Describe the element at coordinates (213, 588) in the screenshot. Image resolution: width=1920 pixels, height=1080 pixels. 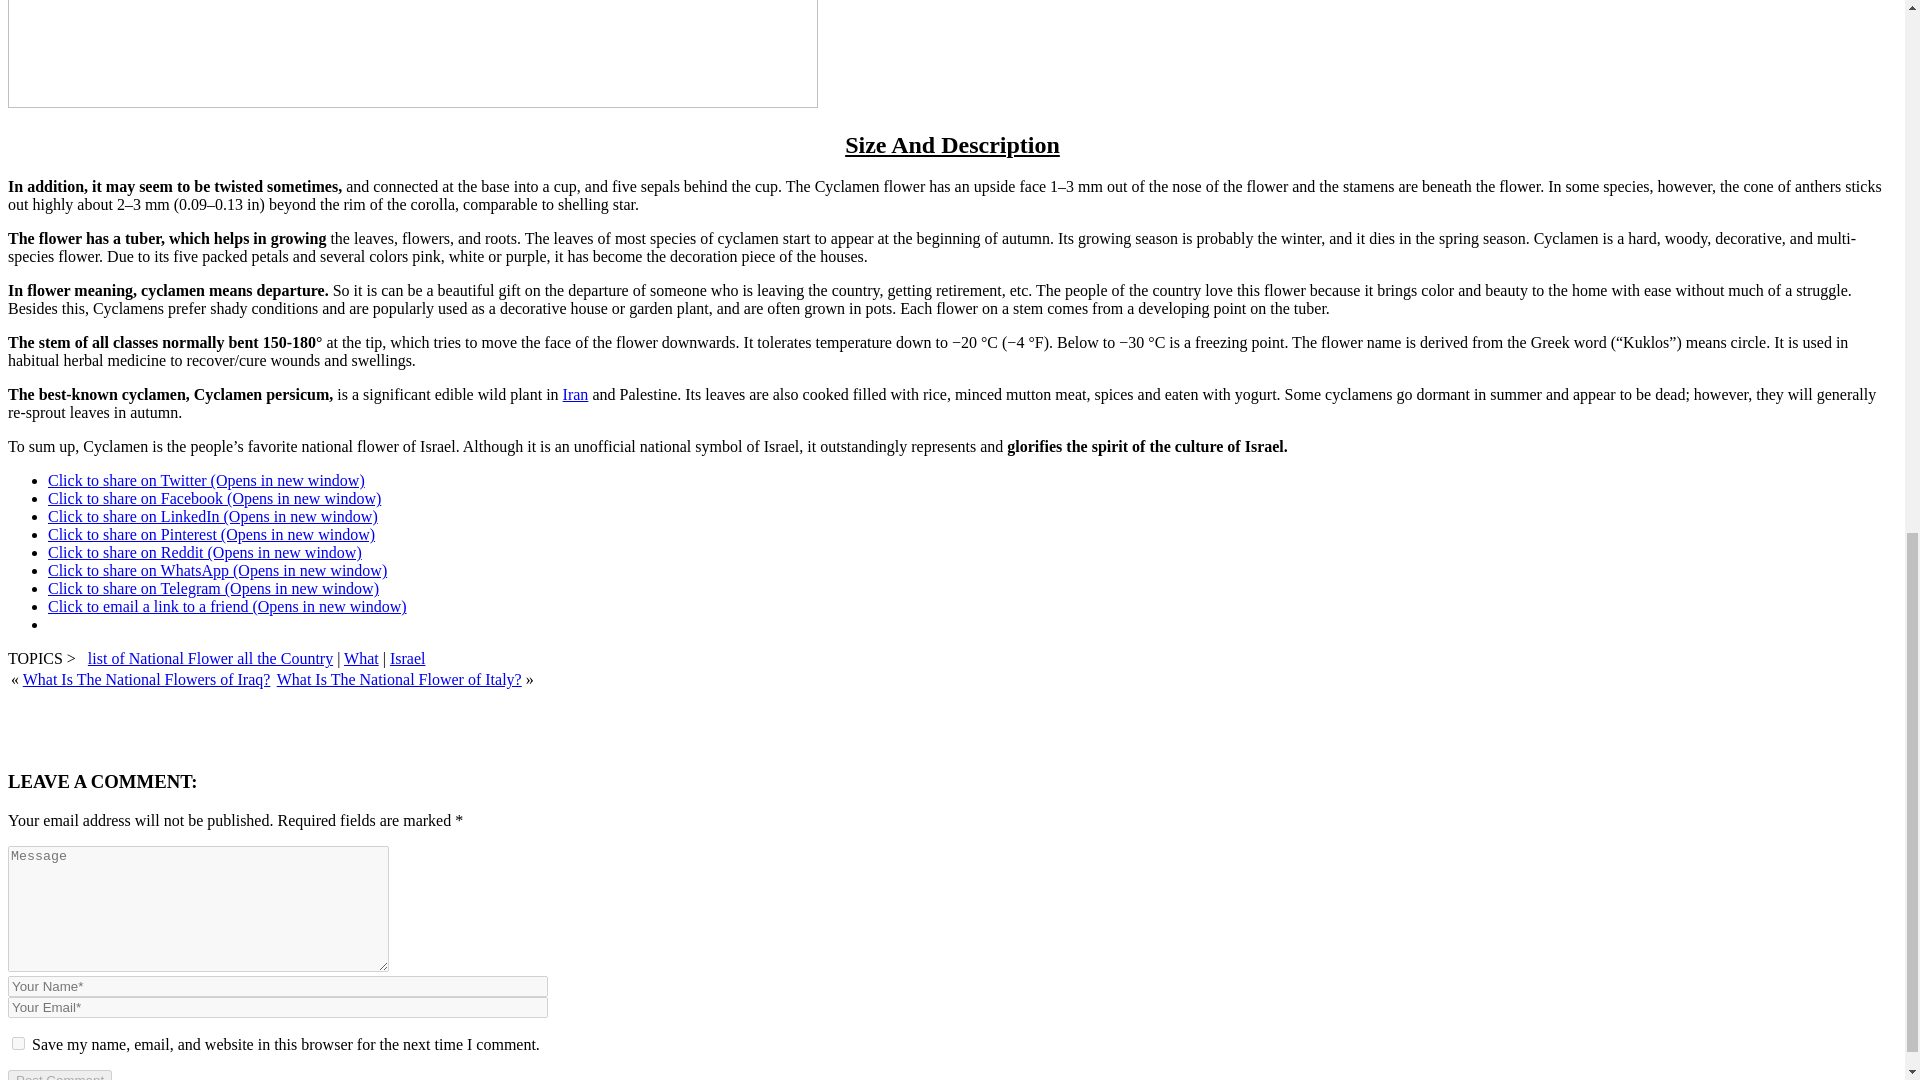
I see `Click to share on Telegram` at that location.